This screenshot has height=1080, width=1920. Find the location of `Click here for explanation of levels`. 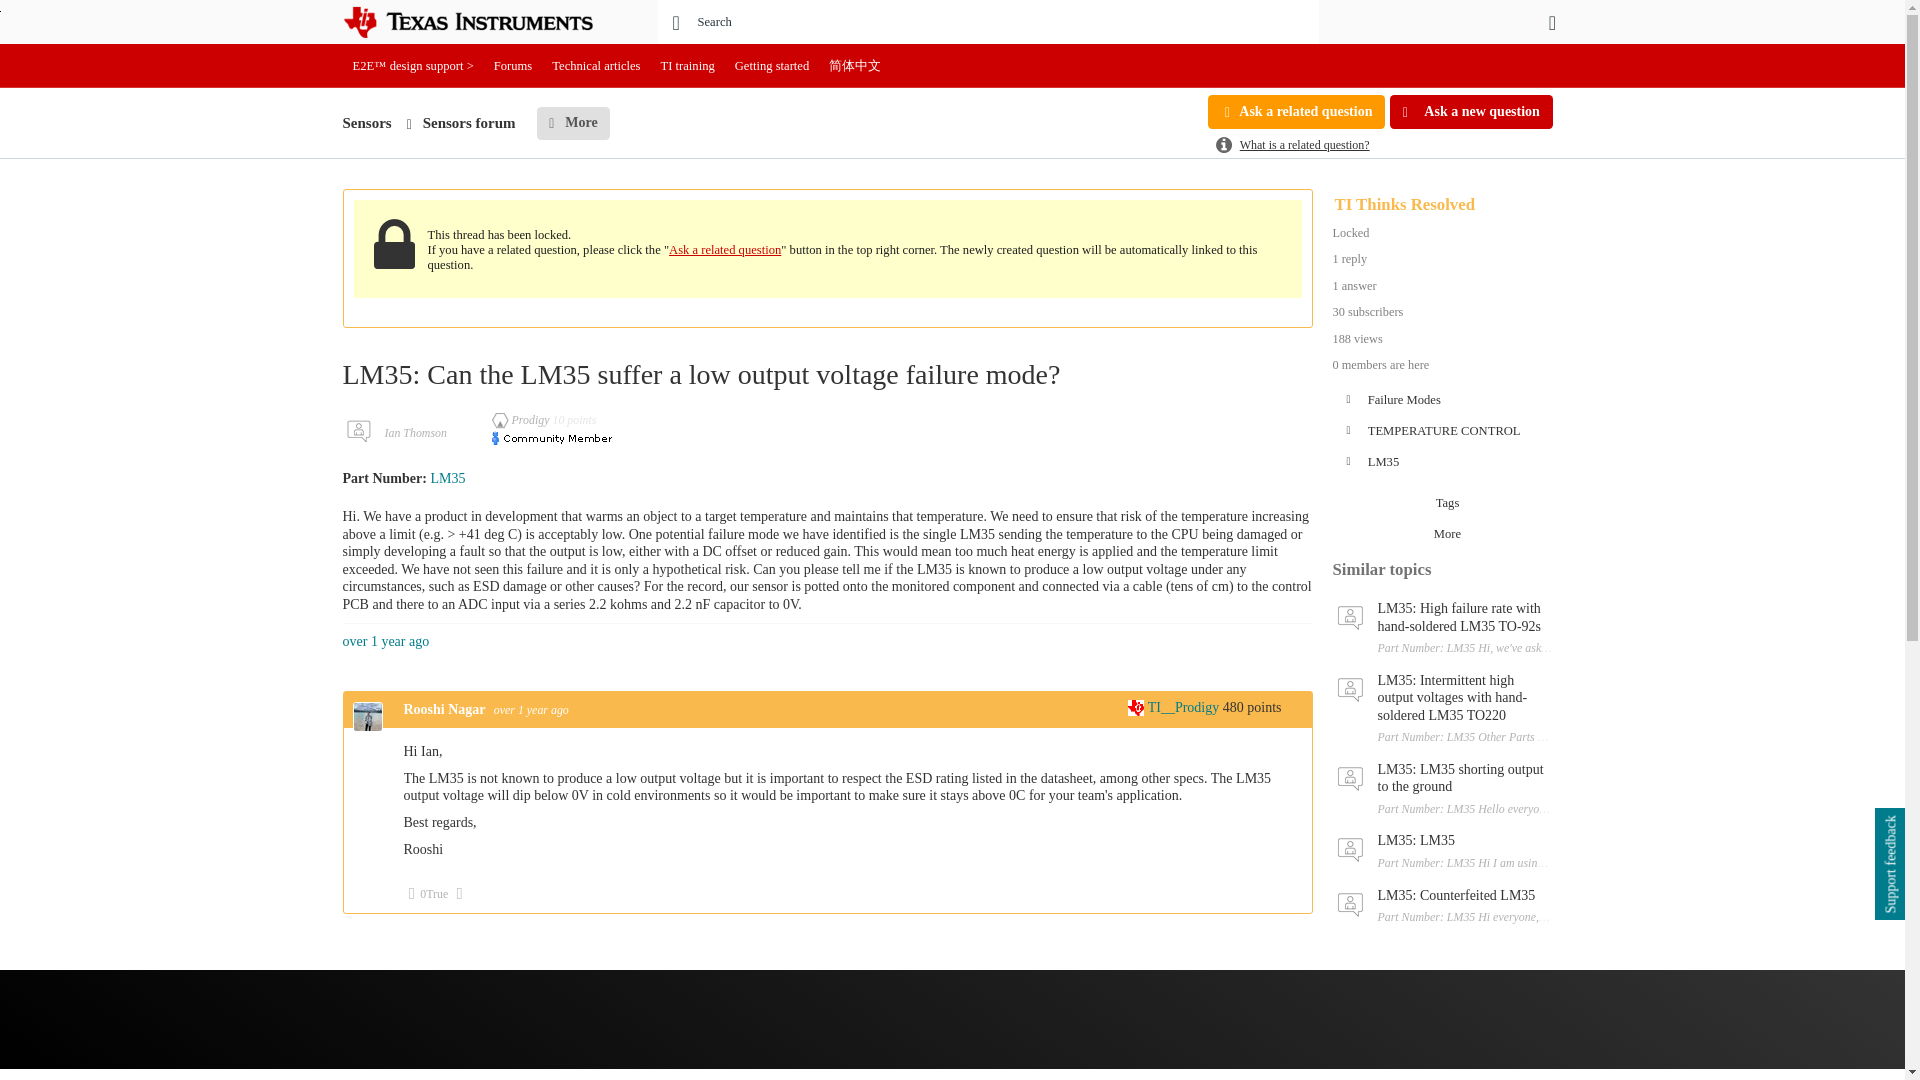

Click here for explanation of levels is located at coordinates (1176, 706).